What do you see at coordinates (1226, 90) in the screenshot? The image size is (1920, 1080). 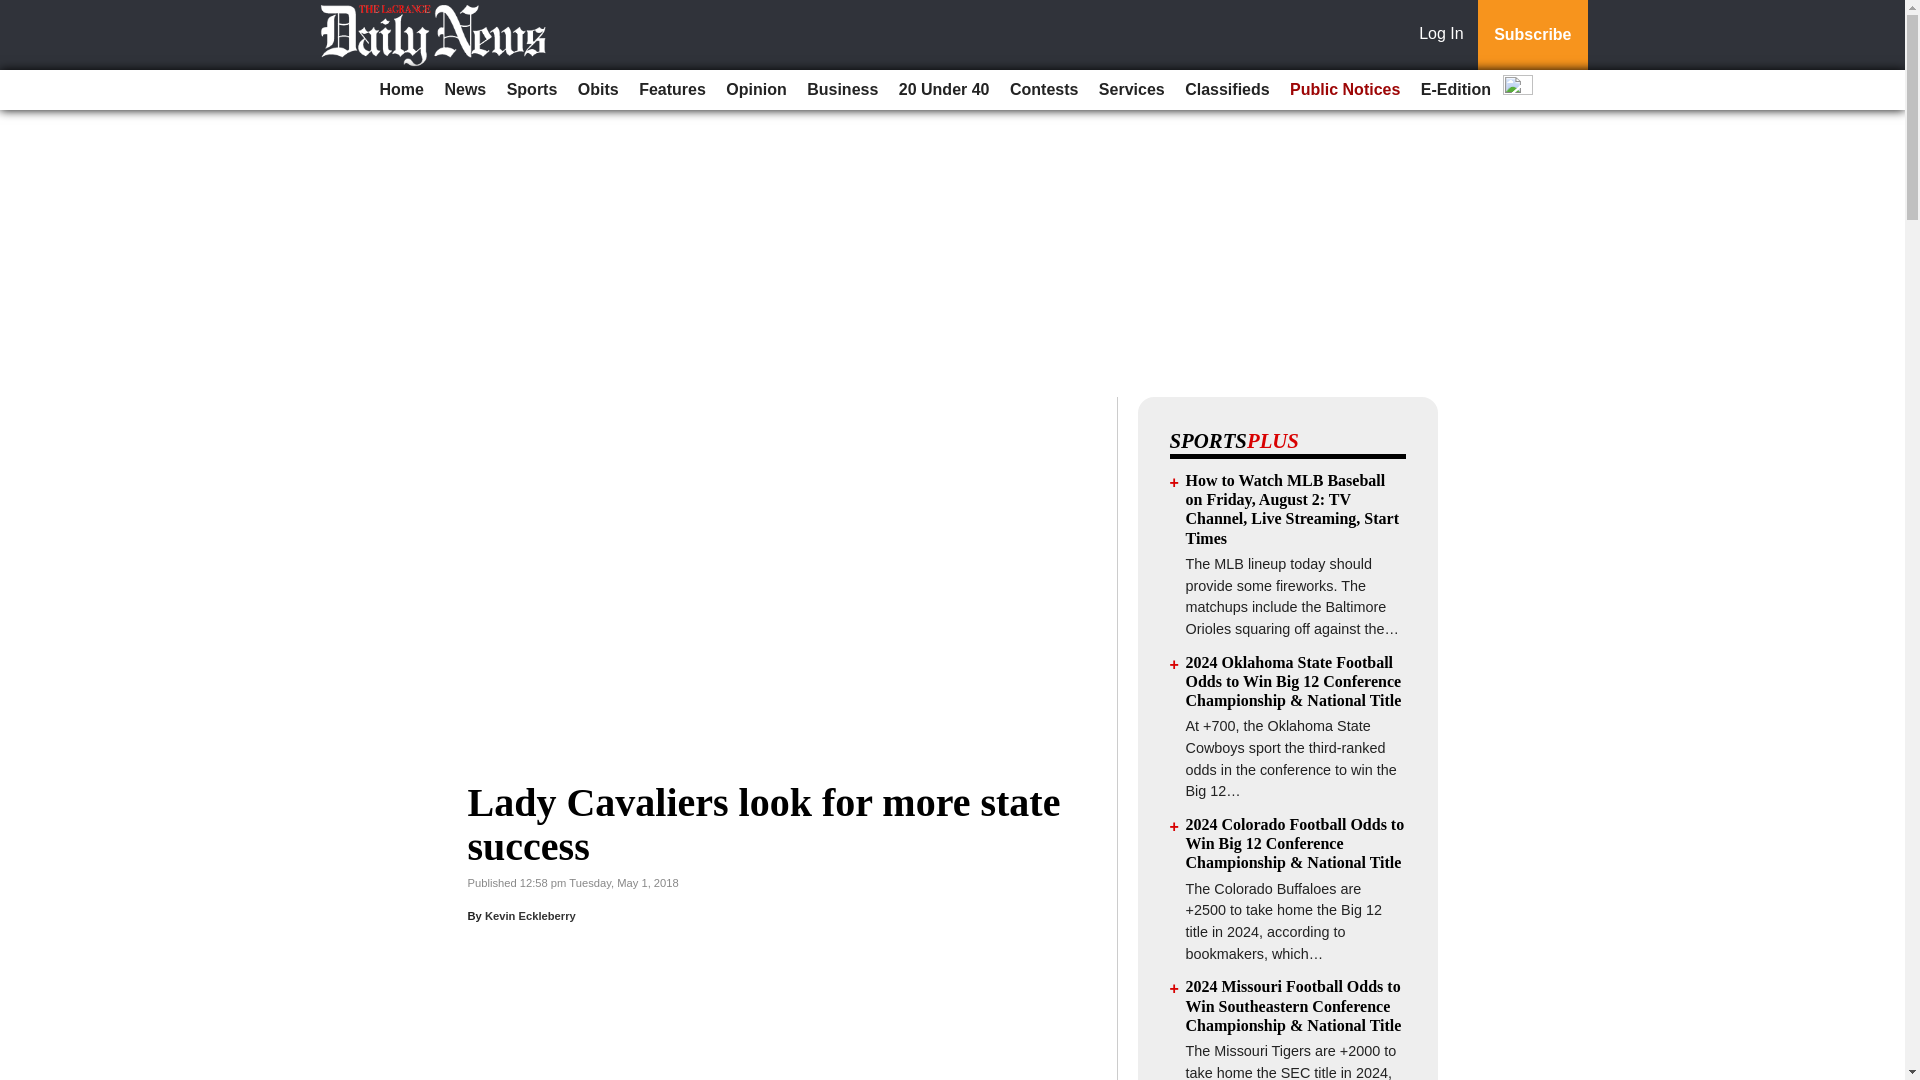 I see `Classifieds` at bounding box center [1226, 90].